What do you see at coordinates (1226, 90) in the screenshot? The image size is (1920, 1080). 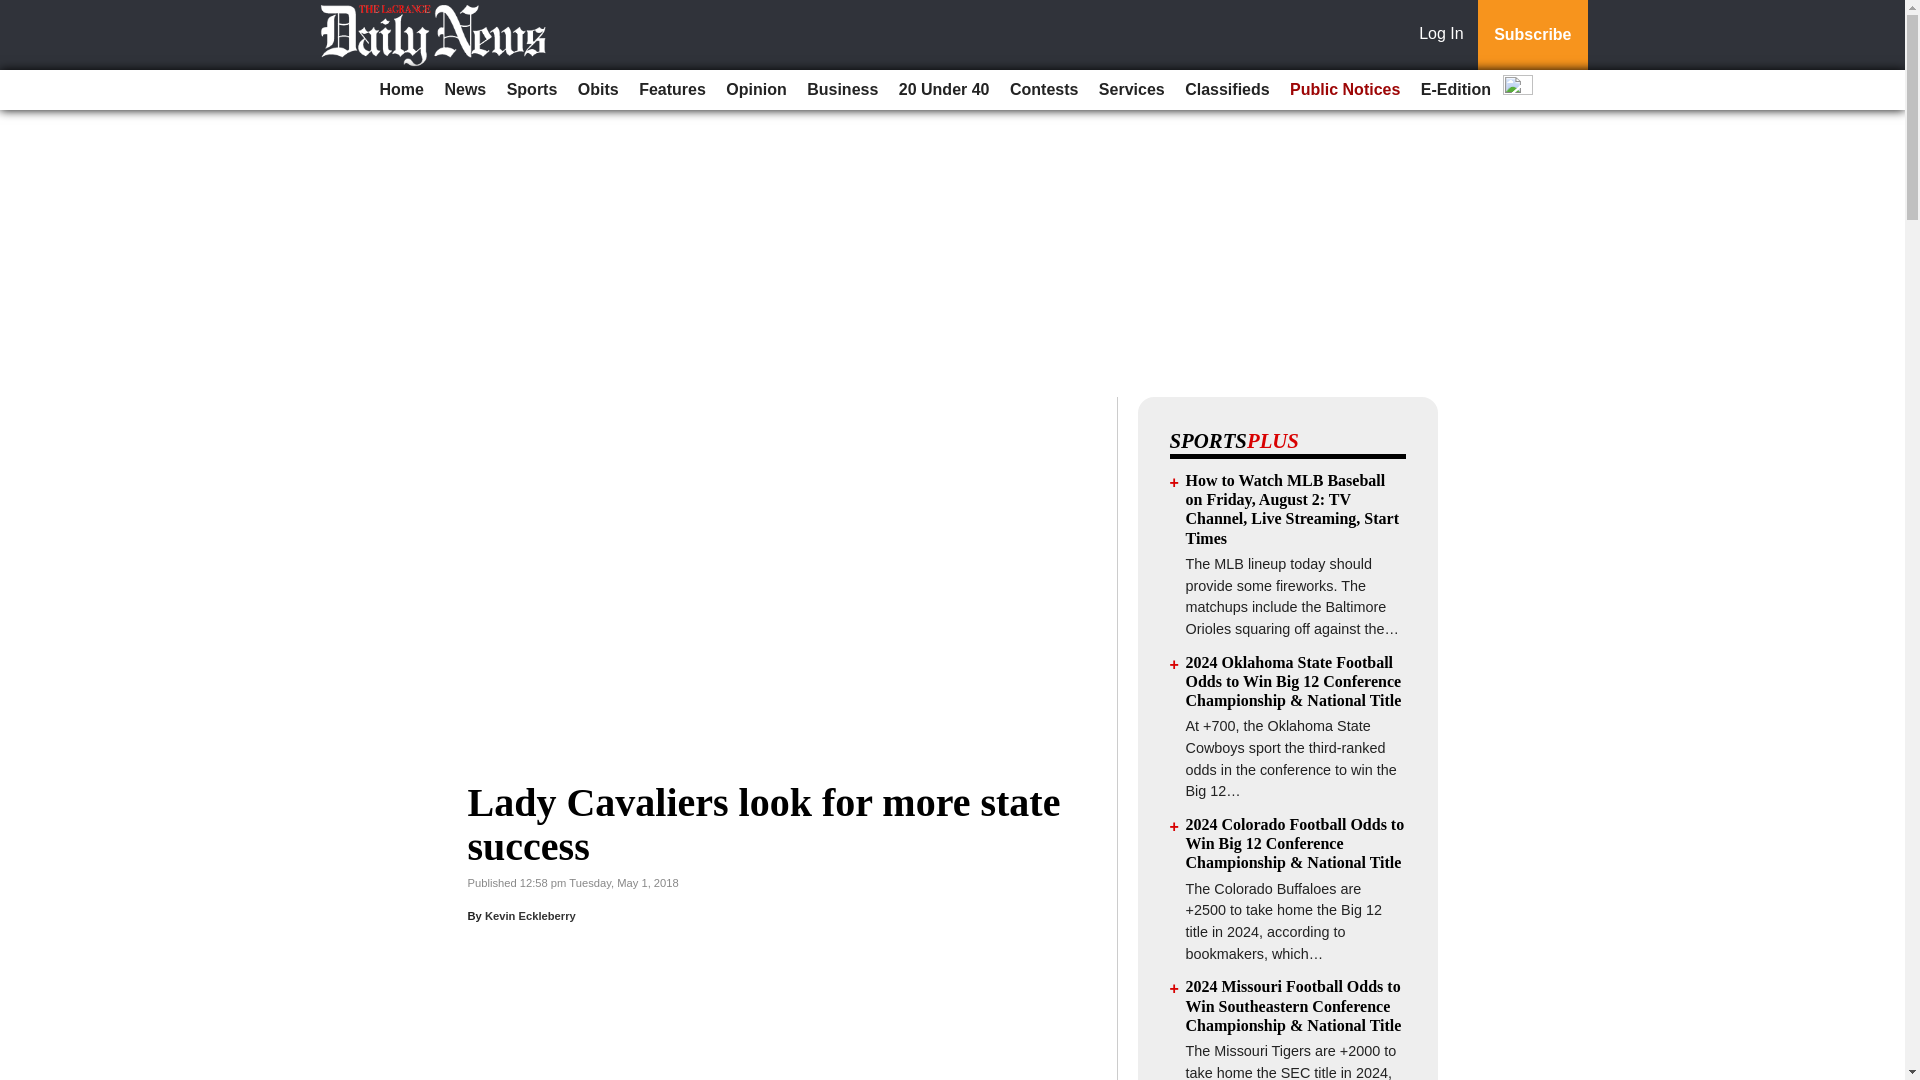 I see `Classifieds` at bounding box center [1226, 90].